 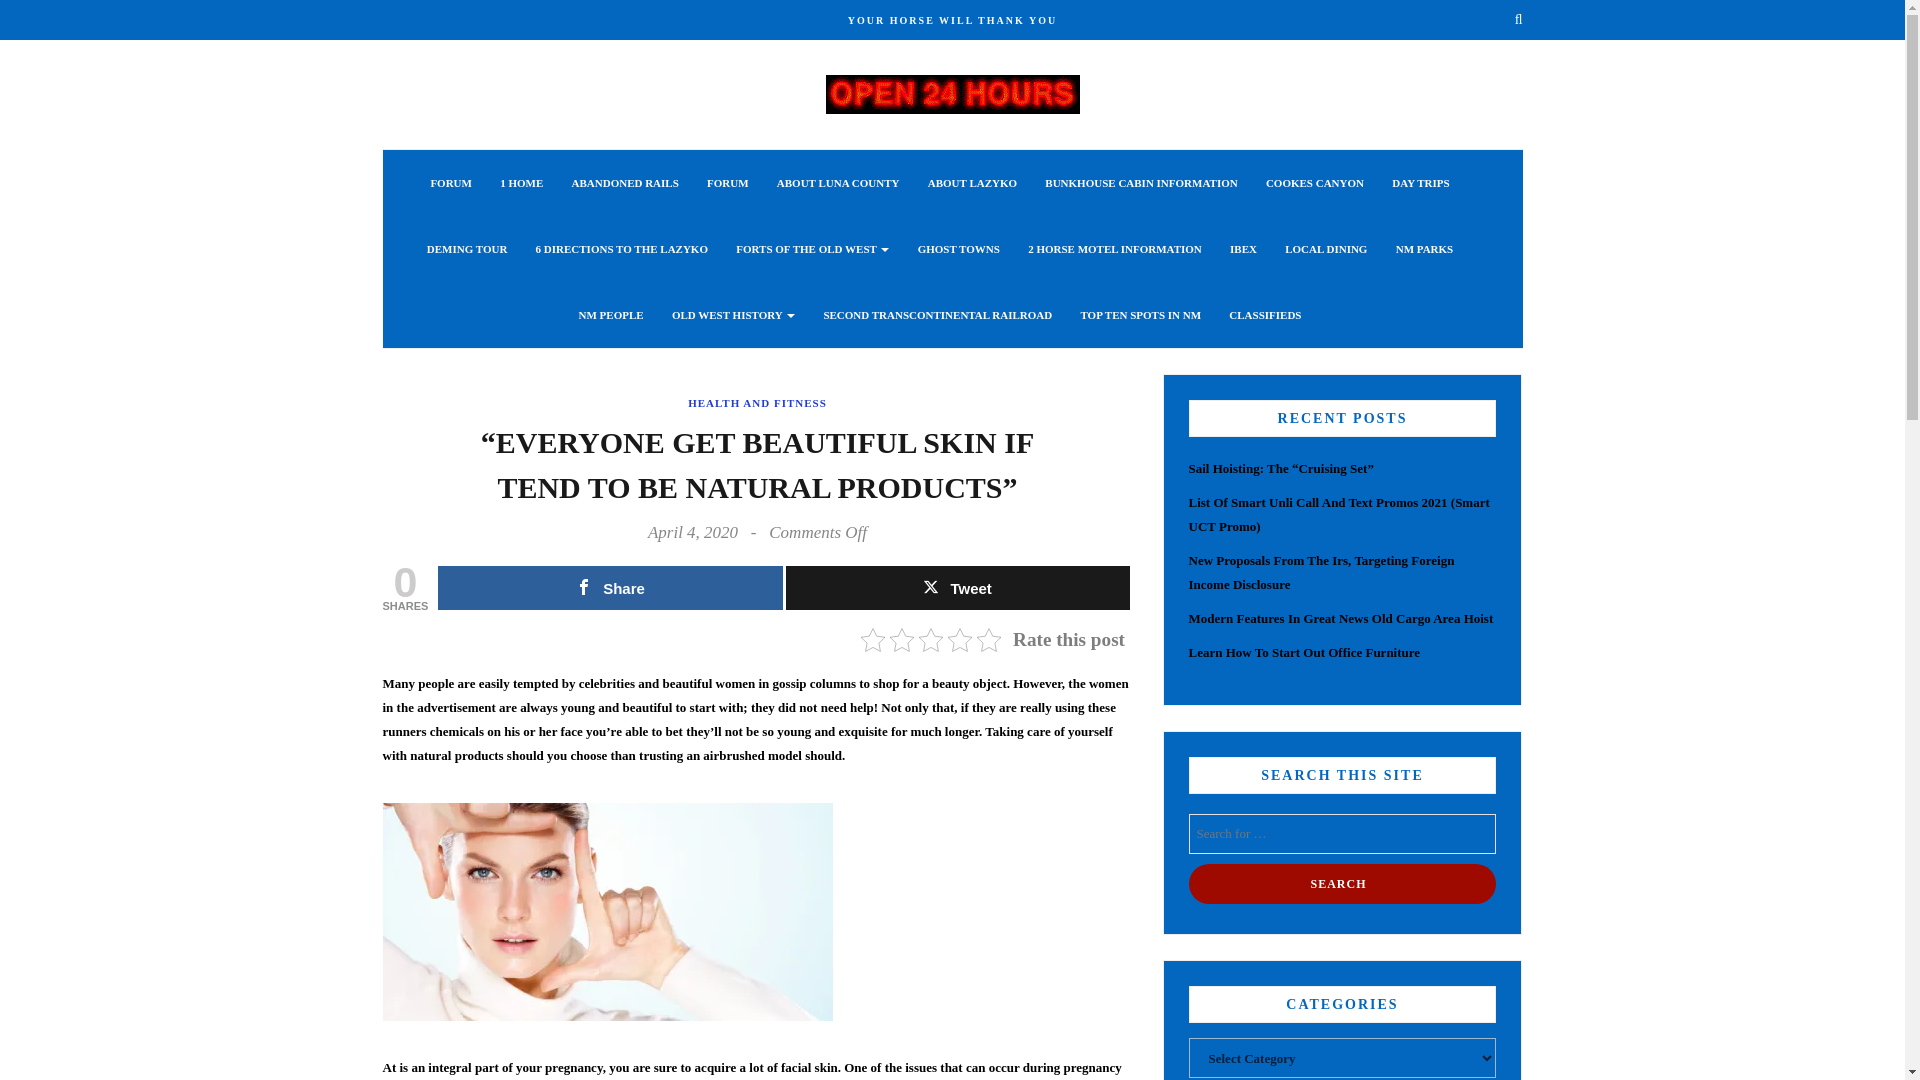 I want to click on FORTS OF THE OLD WEST, so click(x=812, y=248).